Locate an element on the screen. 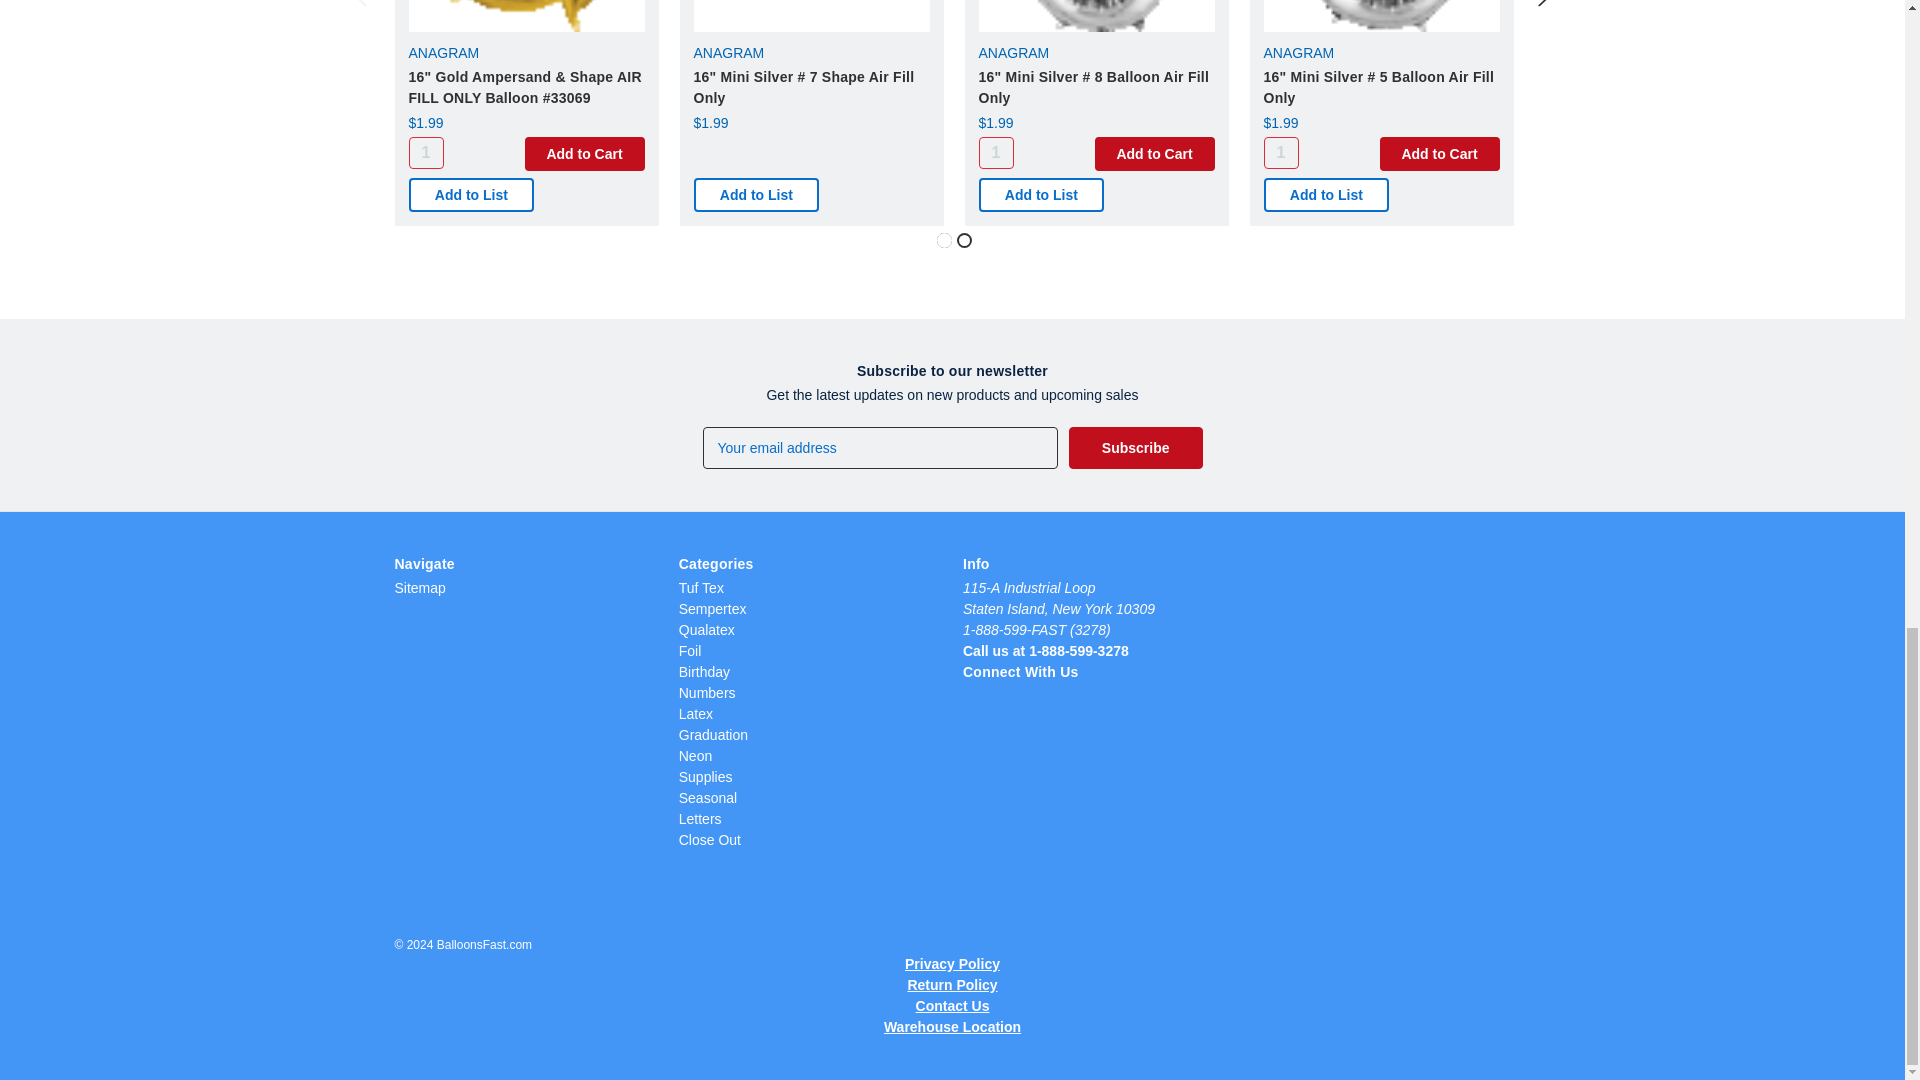 This screenshot has width=1920, height=1080. 1 is located at coordinates (995, 152).